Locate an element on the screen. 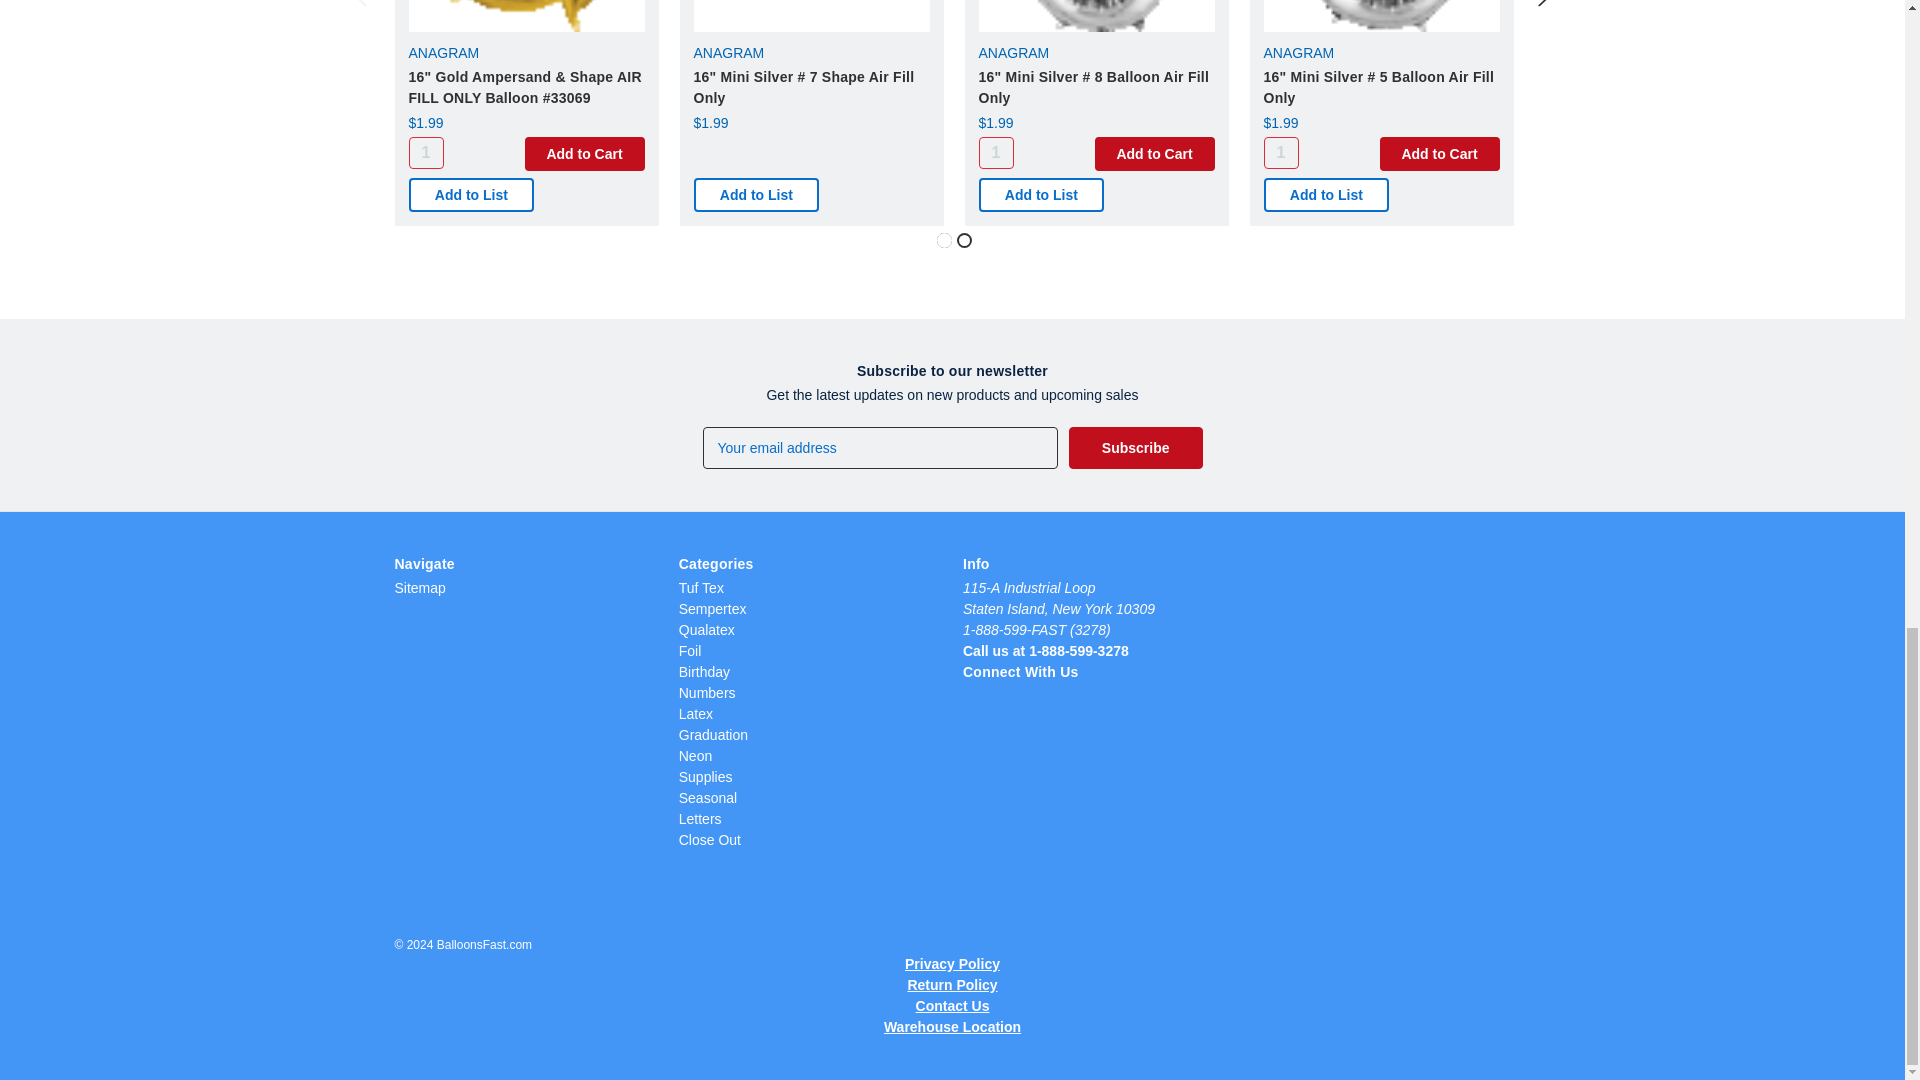 This screenshot has width=1920, height=1080. 1 is located at coordinates (995, 152).